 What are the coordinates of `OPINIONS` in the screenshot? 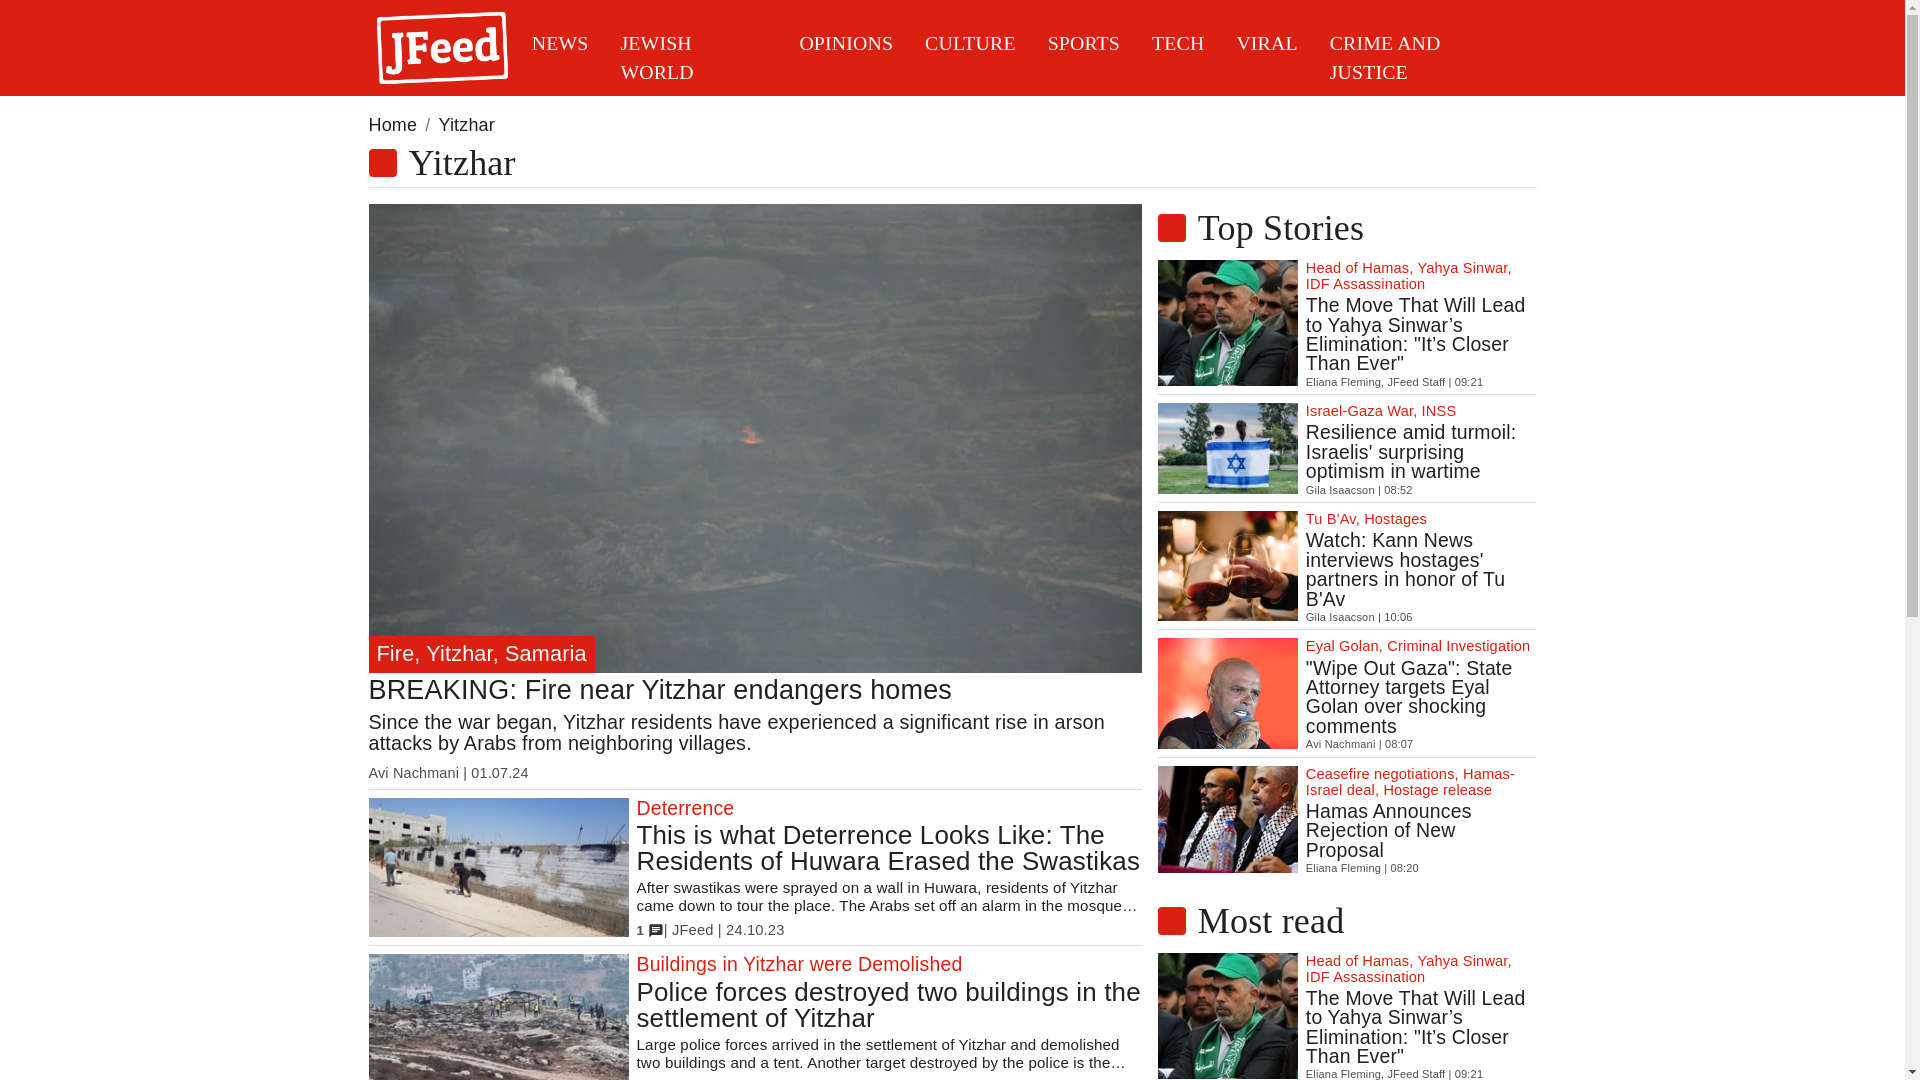 It's located at (846, 58).